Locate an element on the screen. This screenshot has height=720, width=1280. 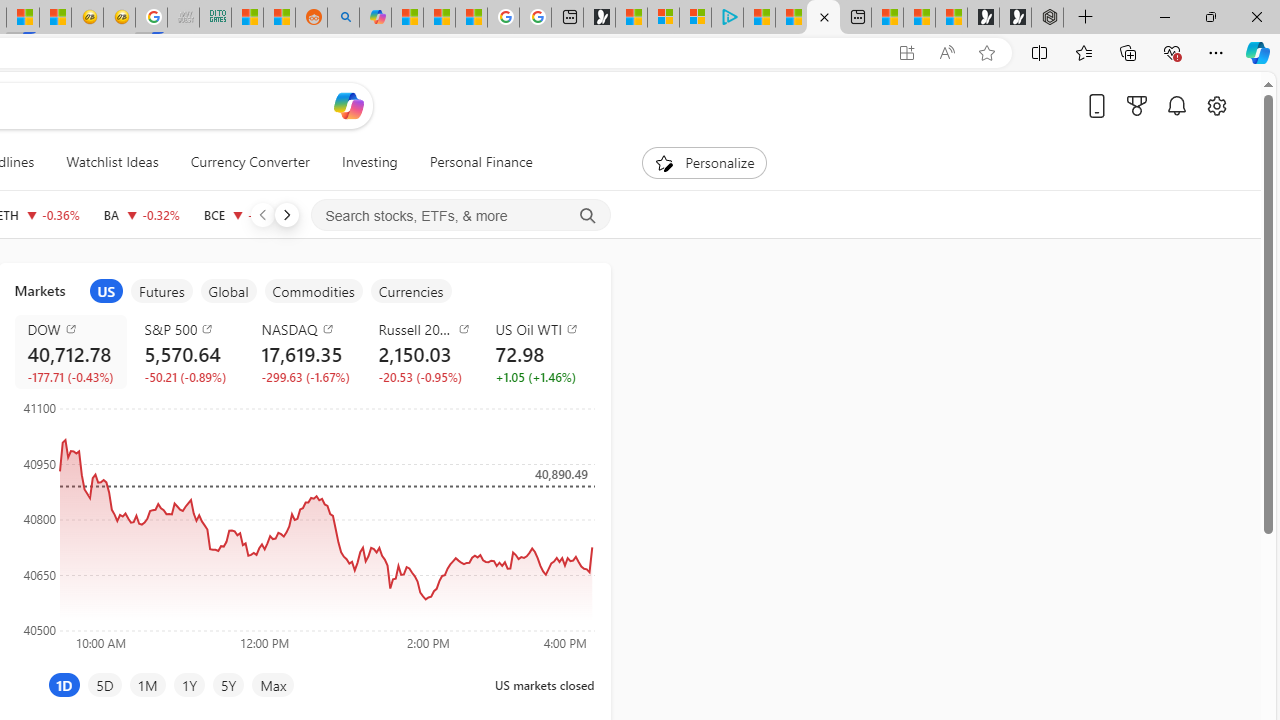
BA THE BOEING COMPANY decrease 172.87 -0.56 -0.32% is located at coordinates (141, 214).